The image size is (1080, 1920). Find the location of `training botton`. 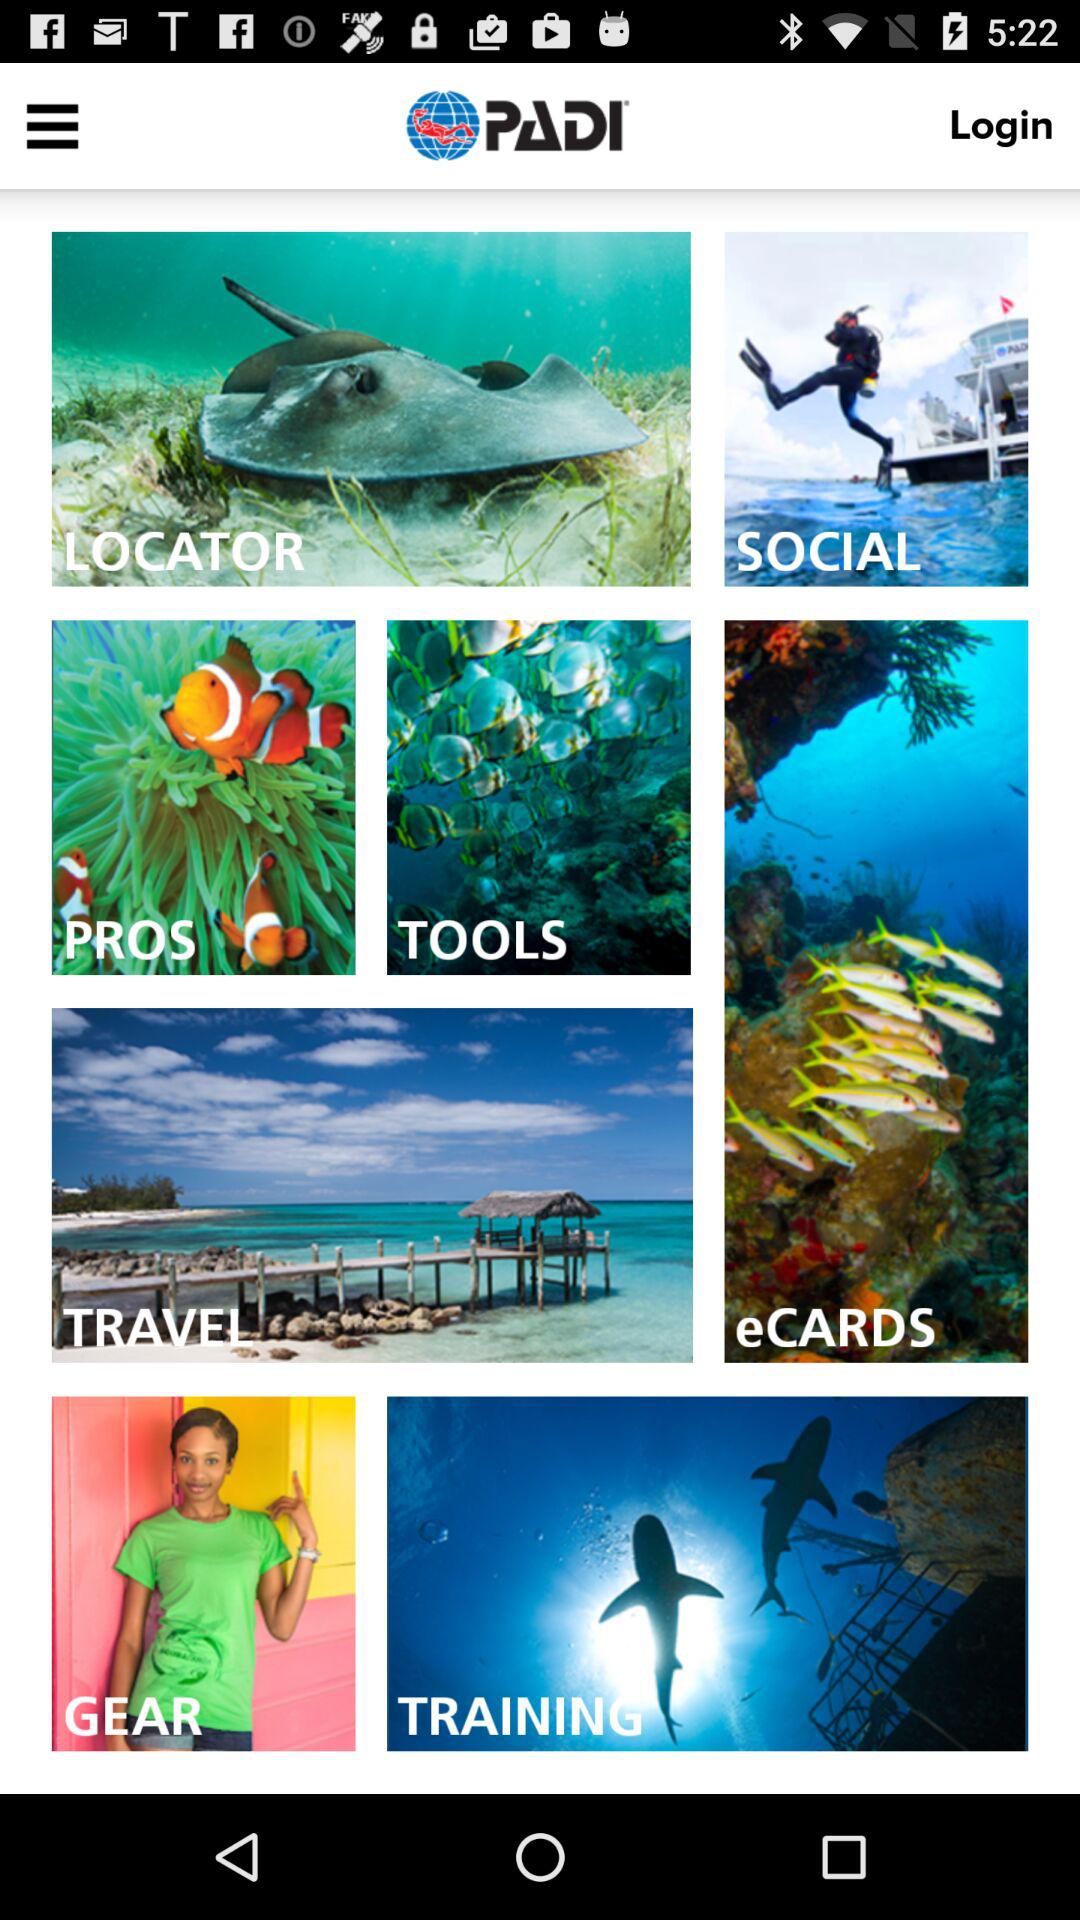

training botton is located at coordinates (708, 1574).